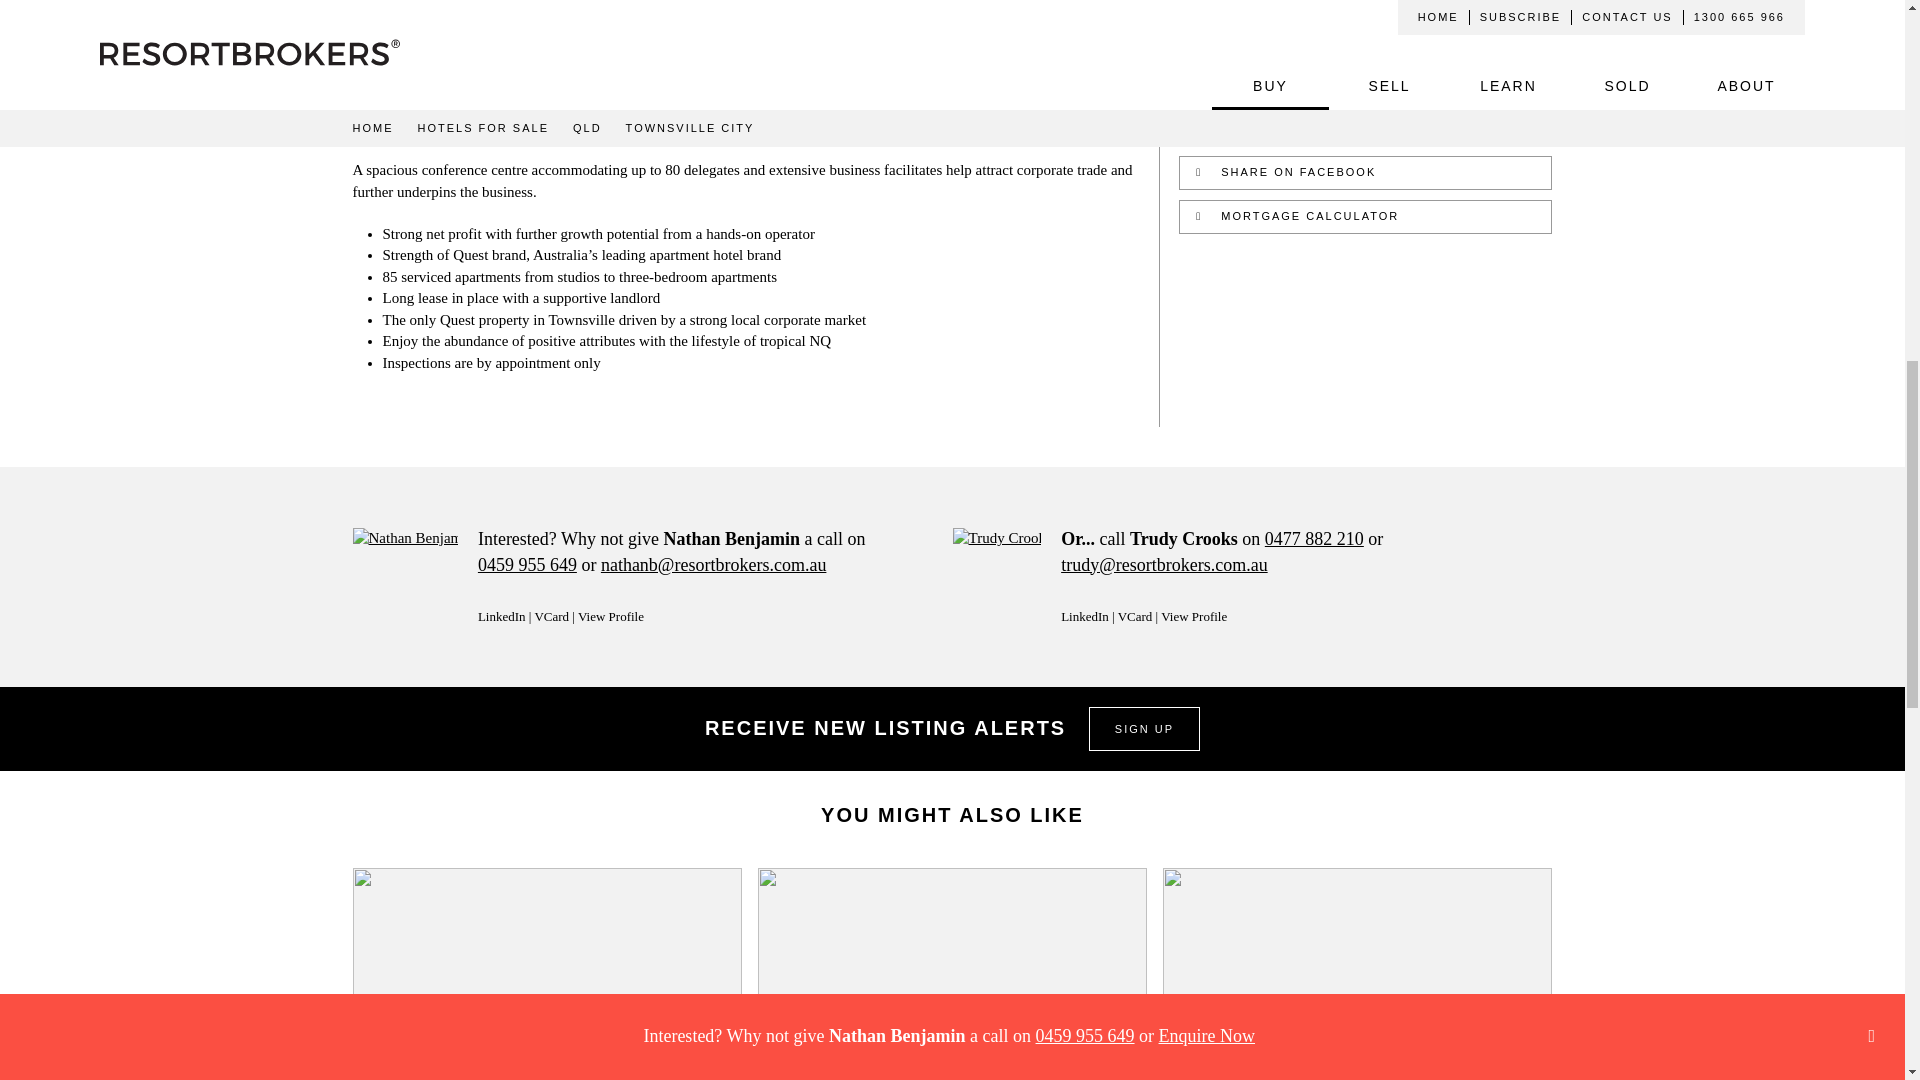 This screenshot has height=1080, width=1920. Describe the element at coordinates (610, 616) in the screenshot. I see `View Agent Profile` at that location.